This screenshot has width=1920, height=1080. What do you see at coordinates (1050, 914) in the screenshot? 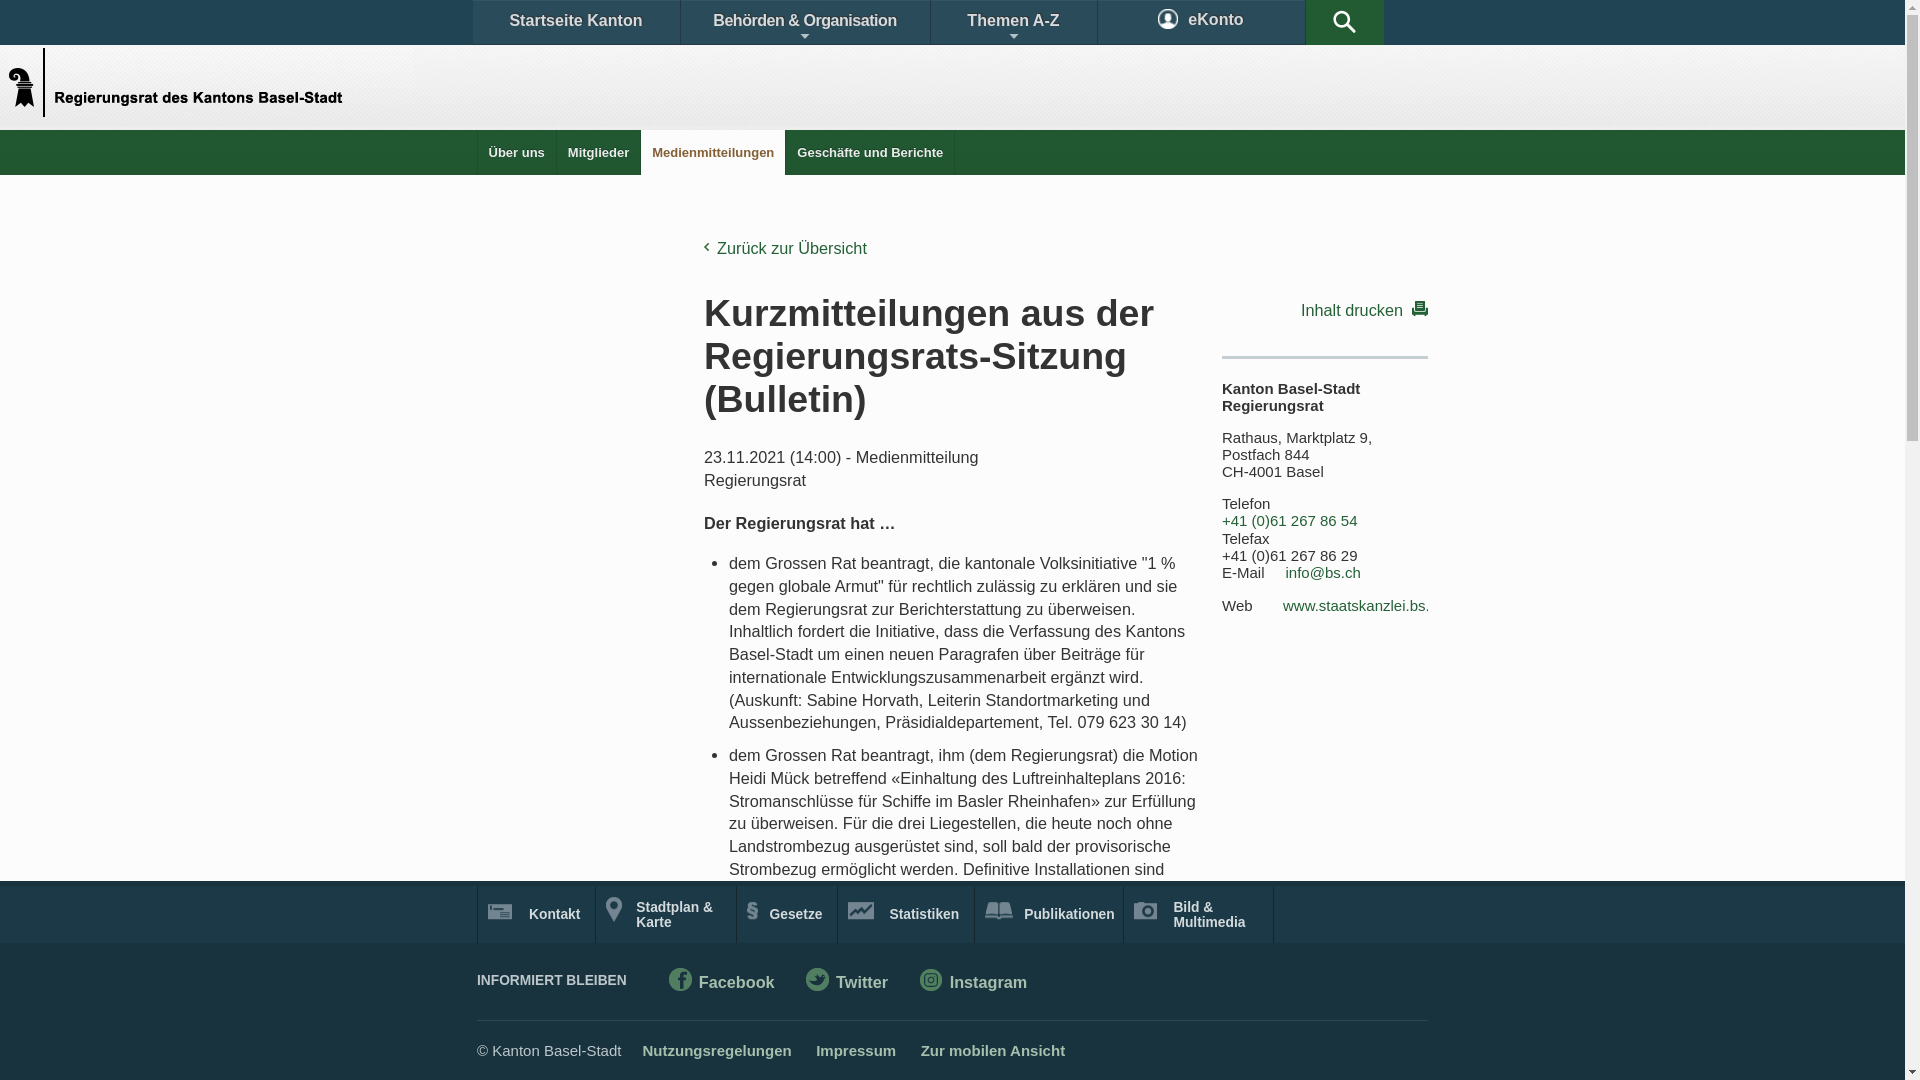
I see `Publikationen` at bounding box center [1050, 914].